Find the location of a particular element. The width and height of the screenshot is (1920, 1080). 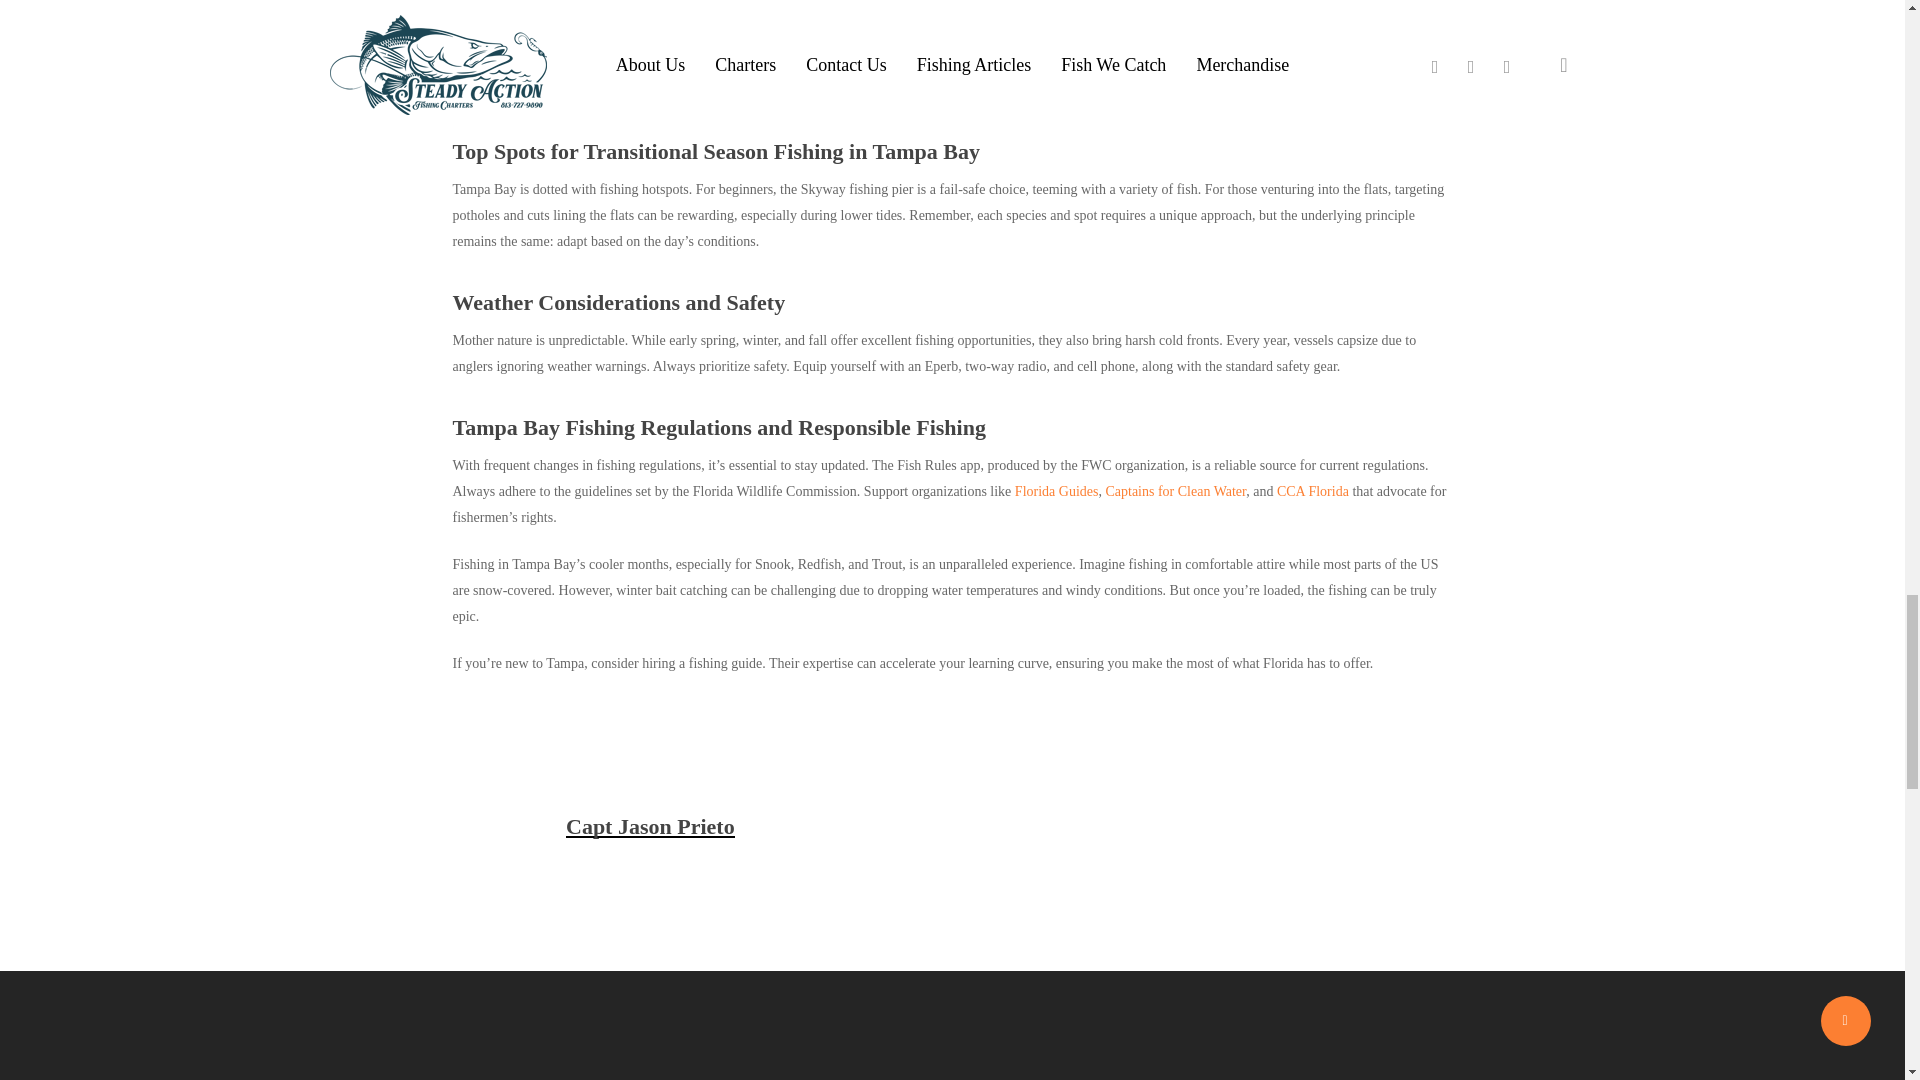

Captains for Clean Water is located at coordinates (1176, 490).